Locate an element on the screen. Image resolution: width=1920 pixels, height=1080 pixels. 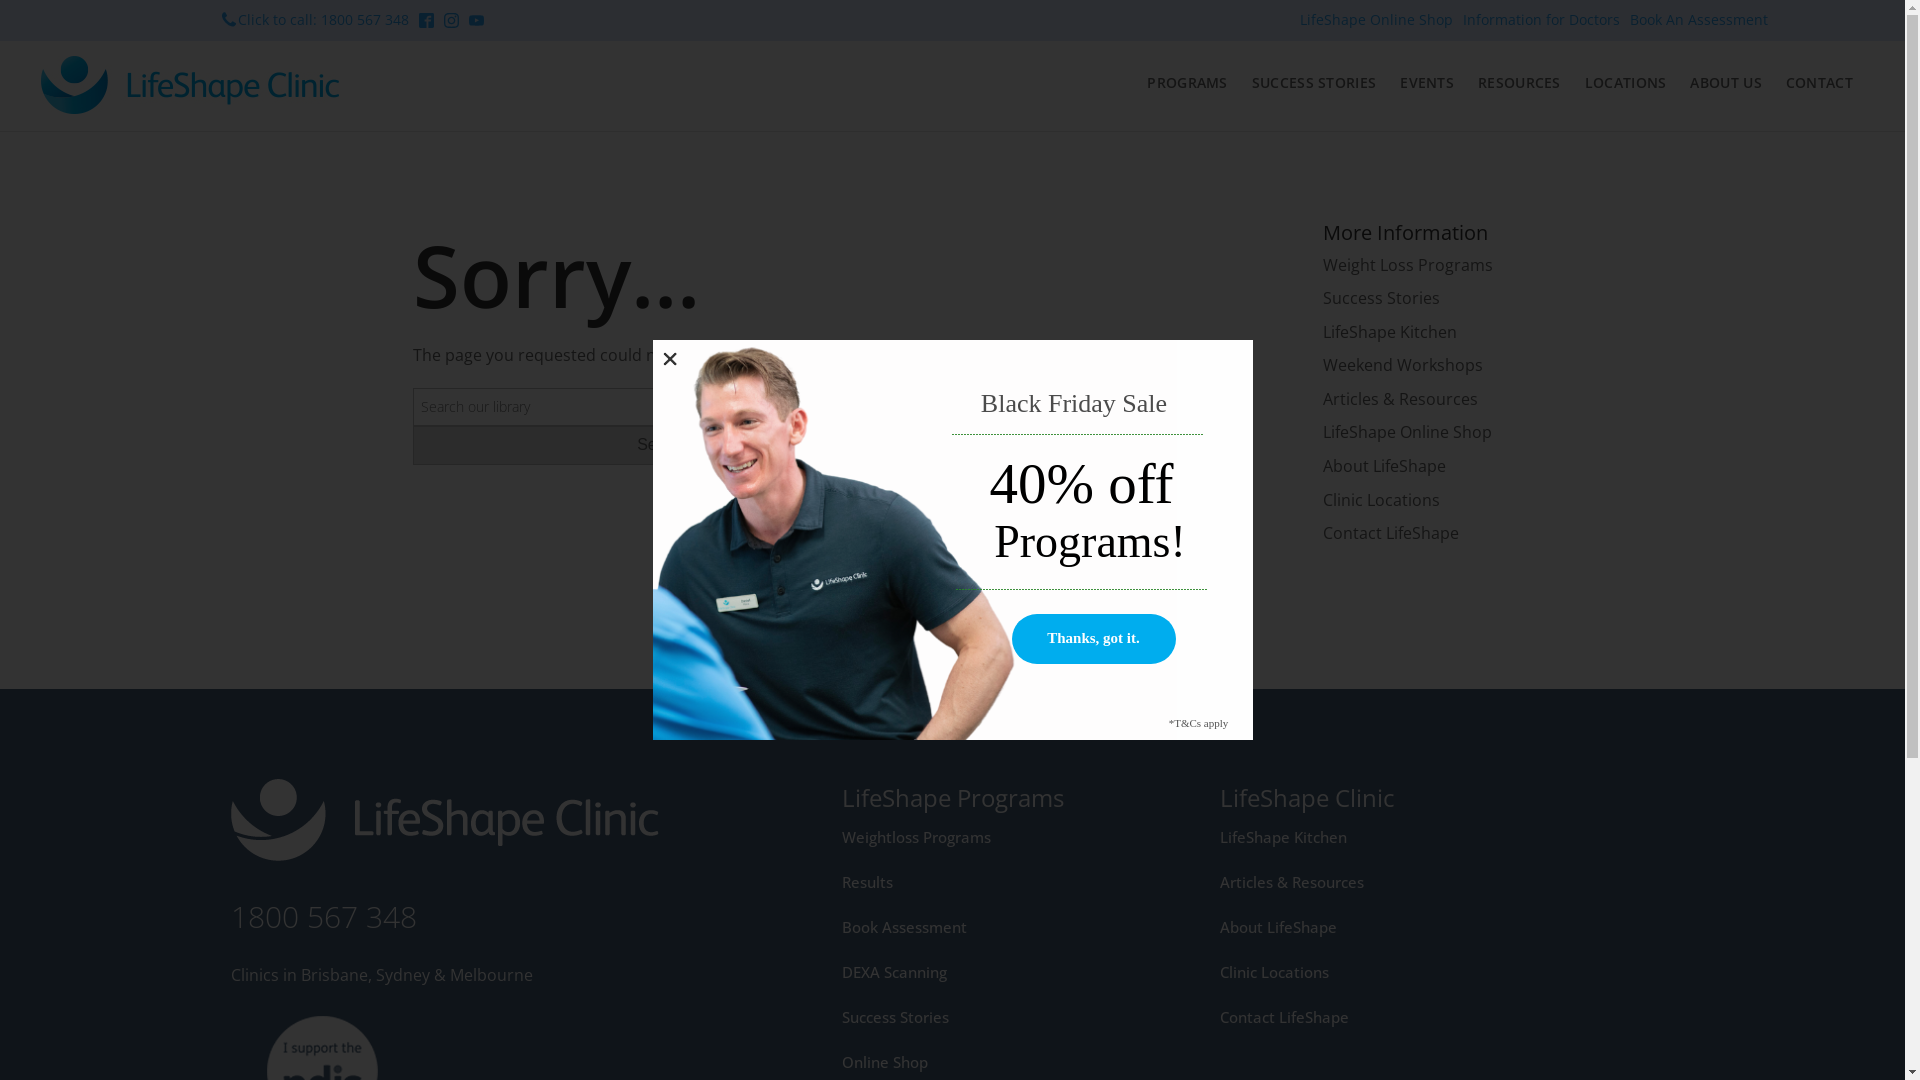
About LifeShape is located at coordinates (1292, 927).